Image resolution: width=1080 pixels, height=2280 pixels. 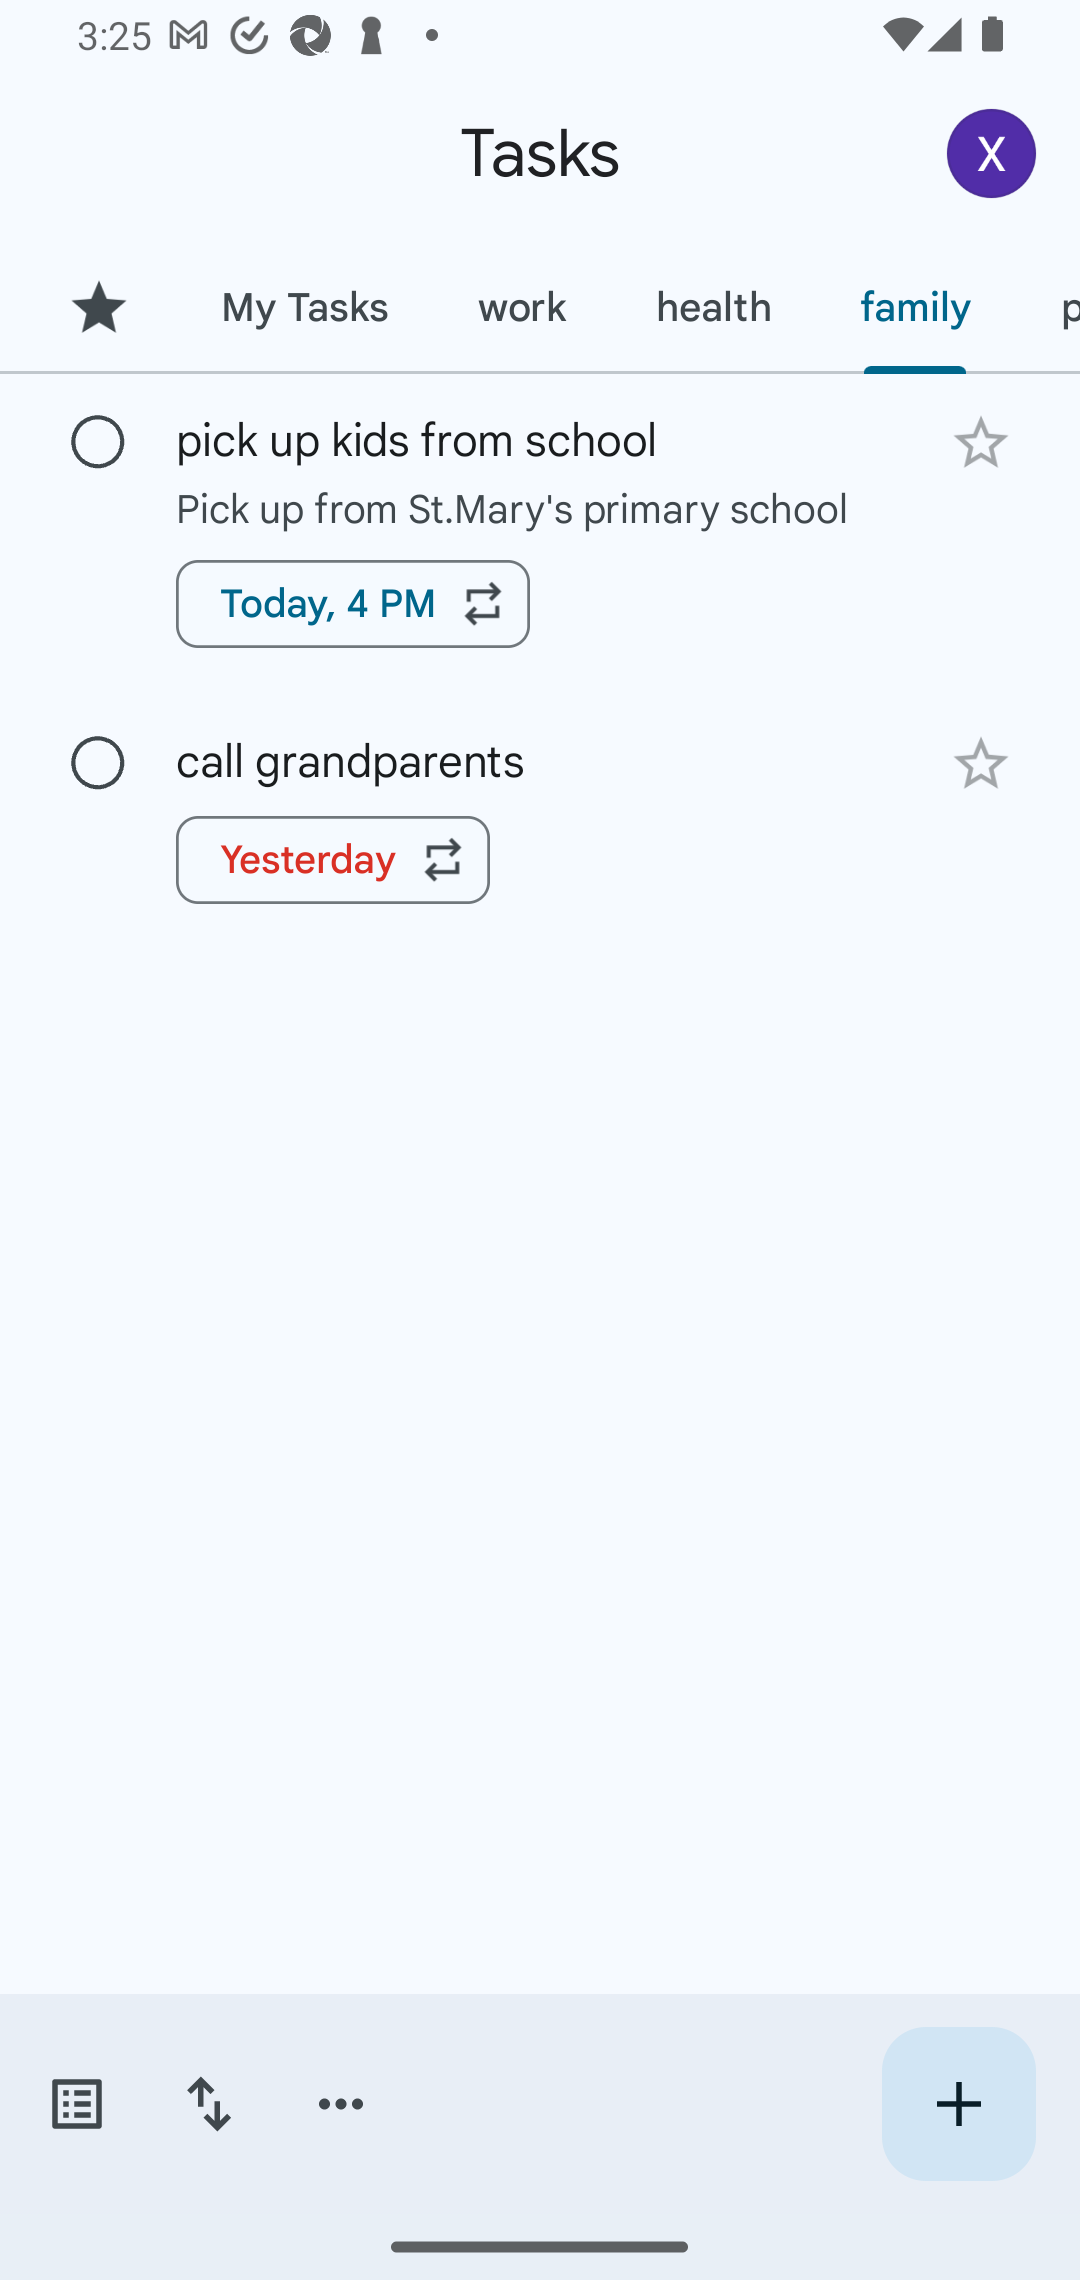 I want to click on Change sort order, so click(x=208, y=2104).